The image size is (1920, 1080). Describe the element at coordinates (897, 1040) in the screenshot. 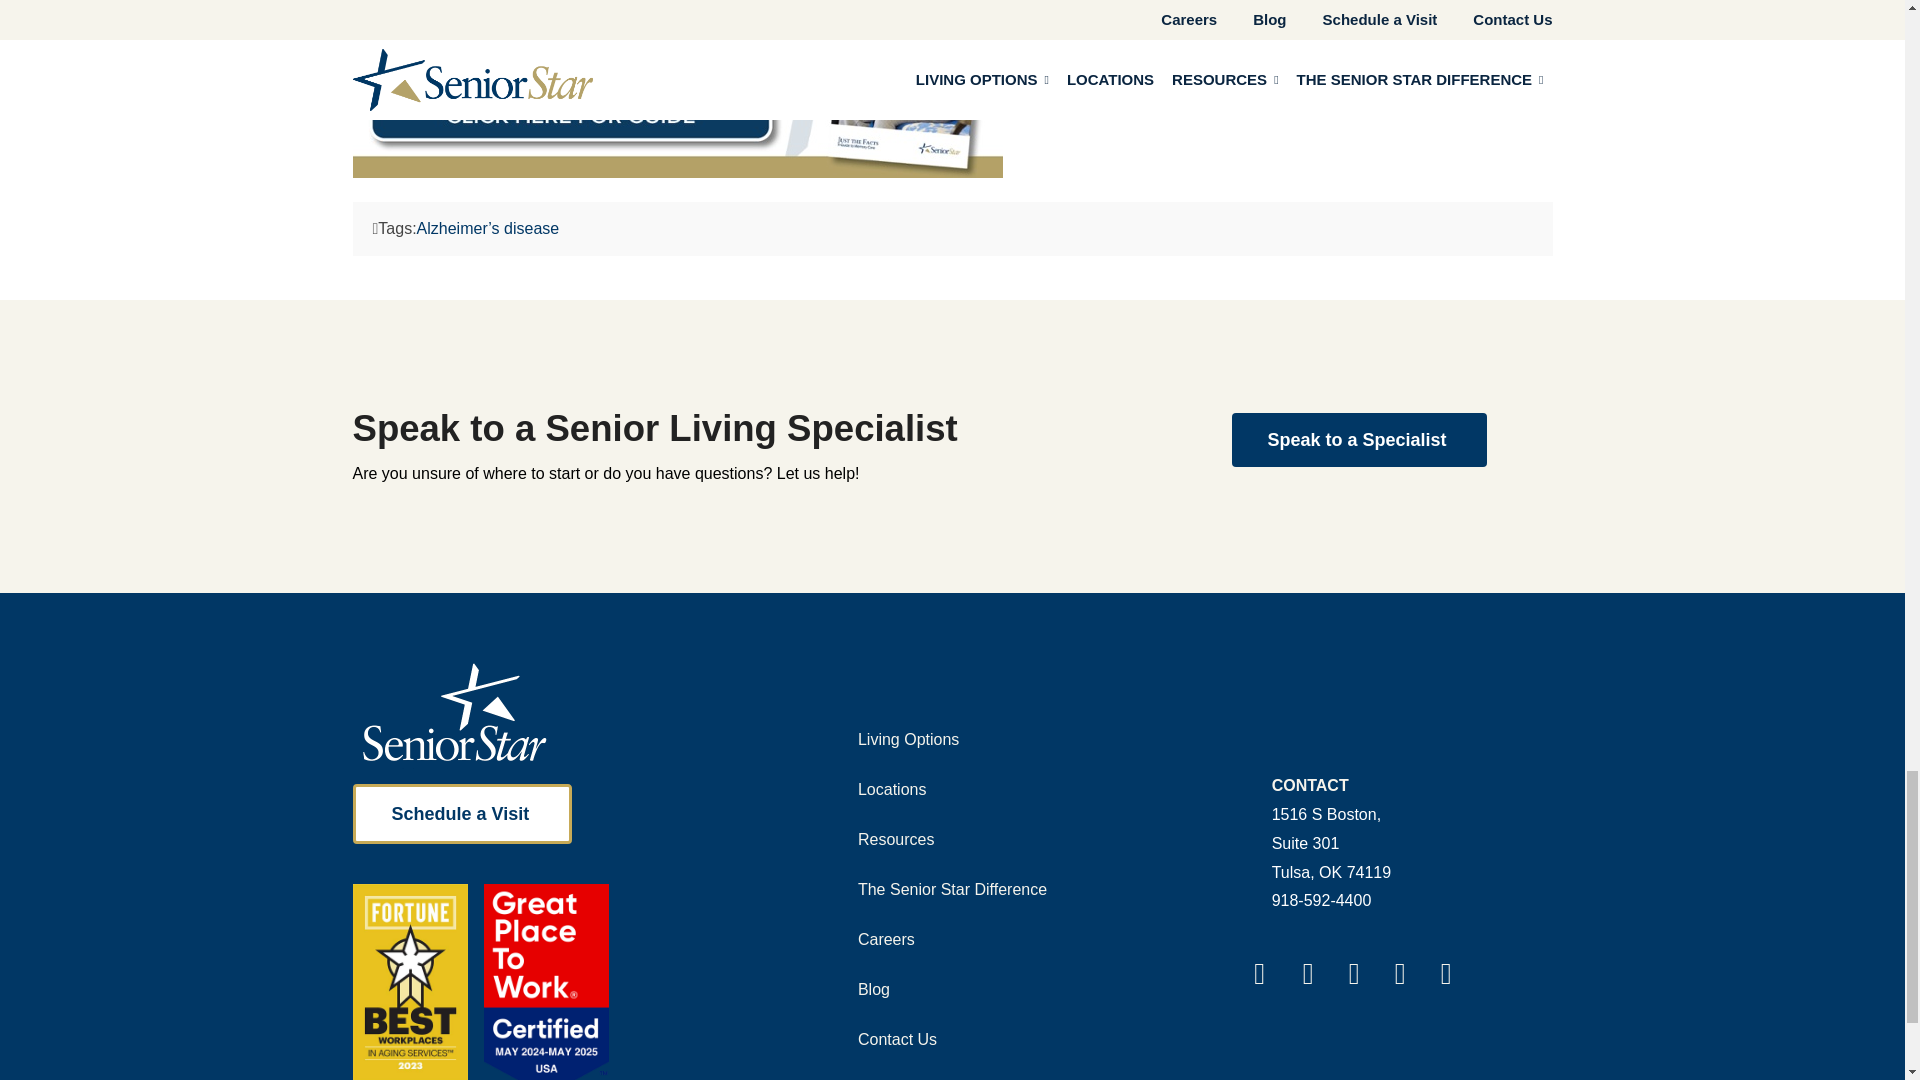

I see `Living Options` at that location.